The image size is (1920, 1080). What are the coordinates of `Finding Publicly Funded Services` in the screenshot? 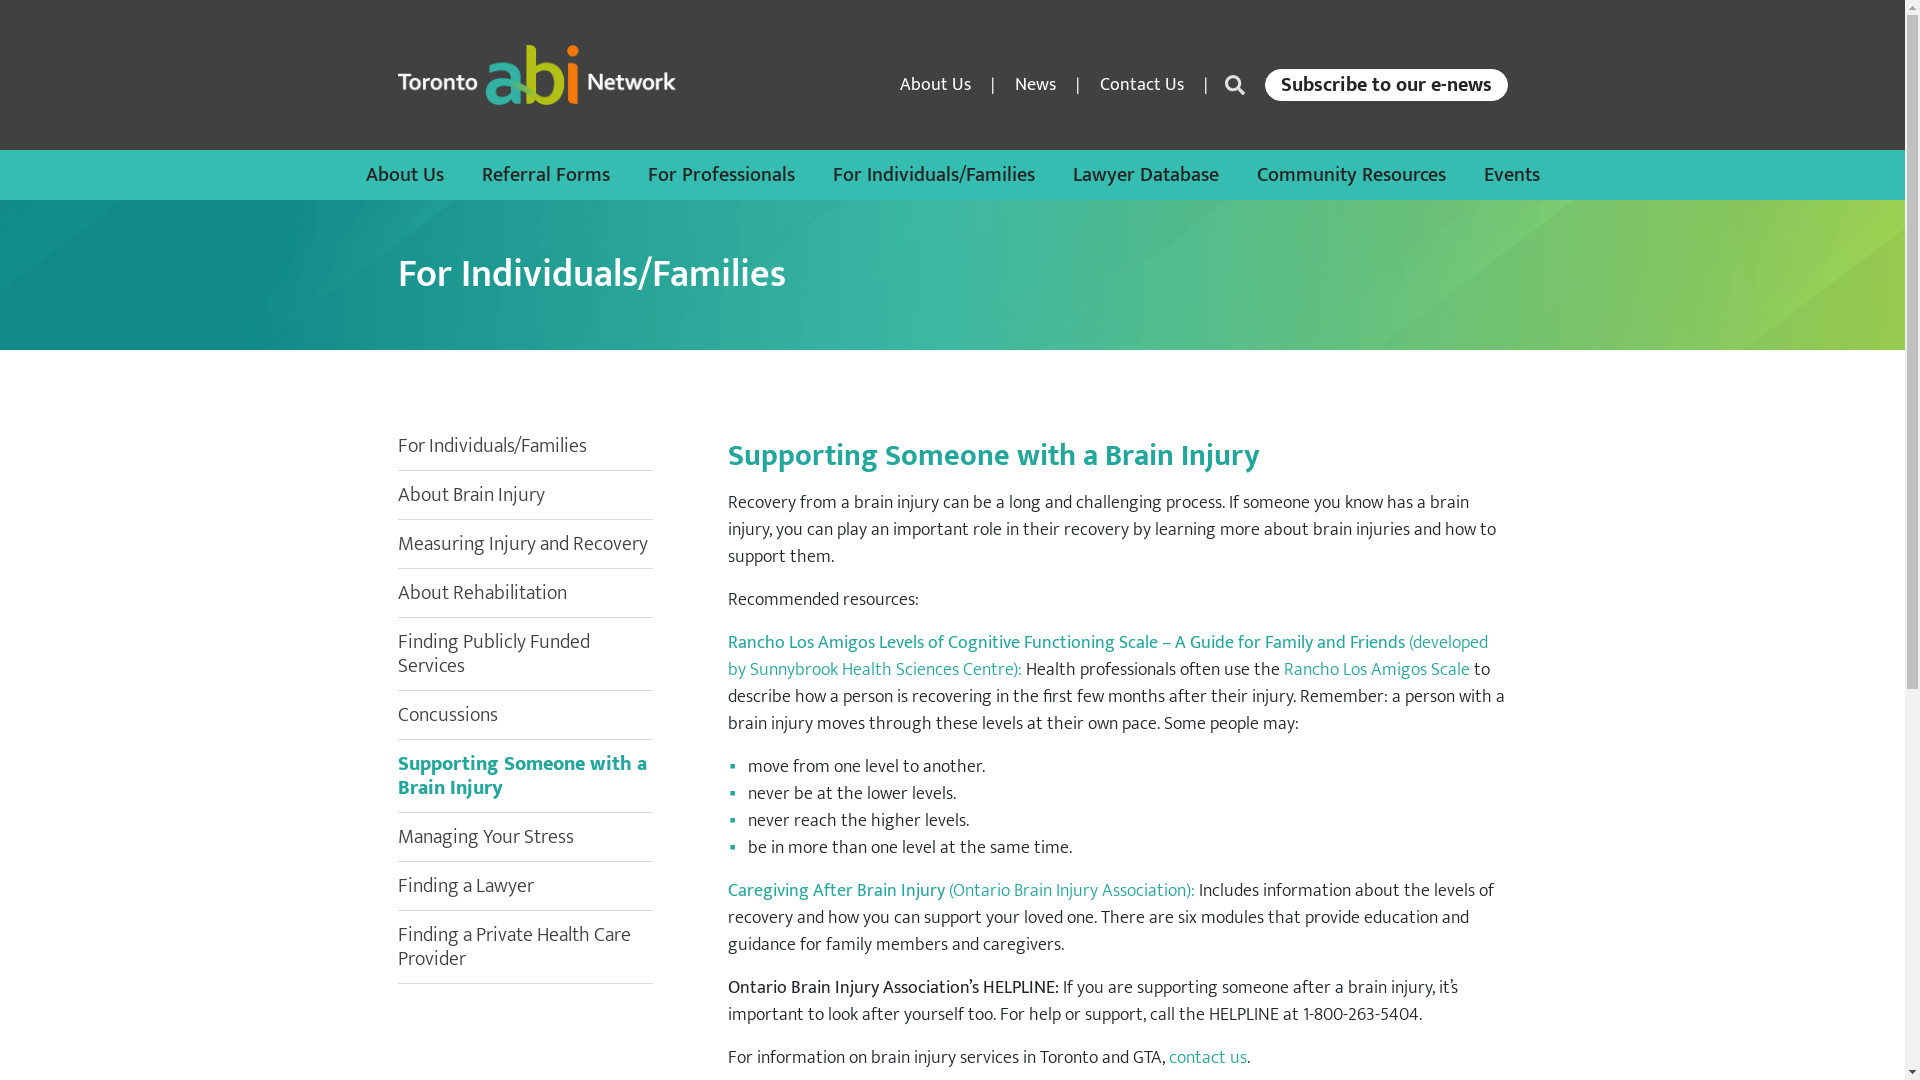 It's located at (494, 654).